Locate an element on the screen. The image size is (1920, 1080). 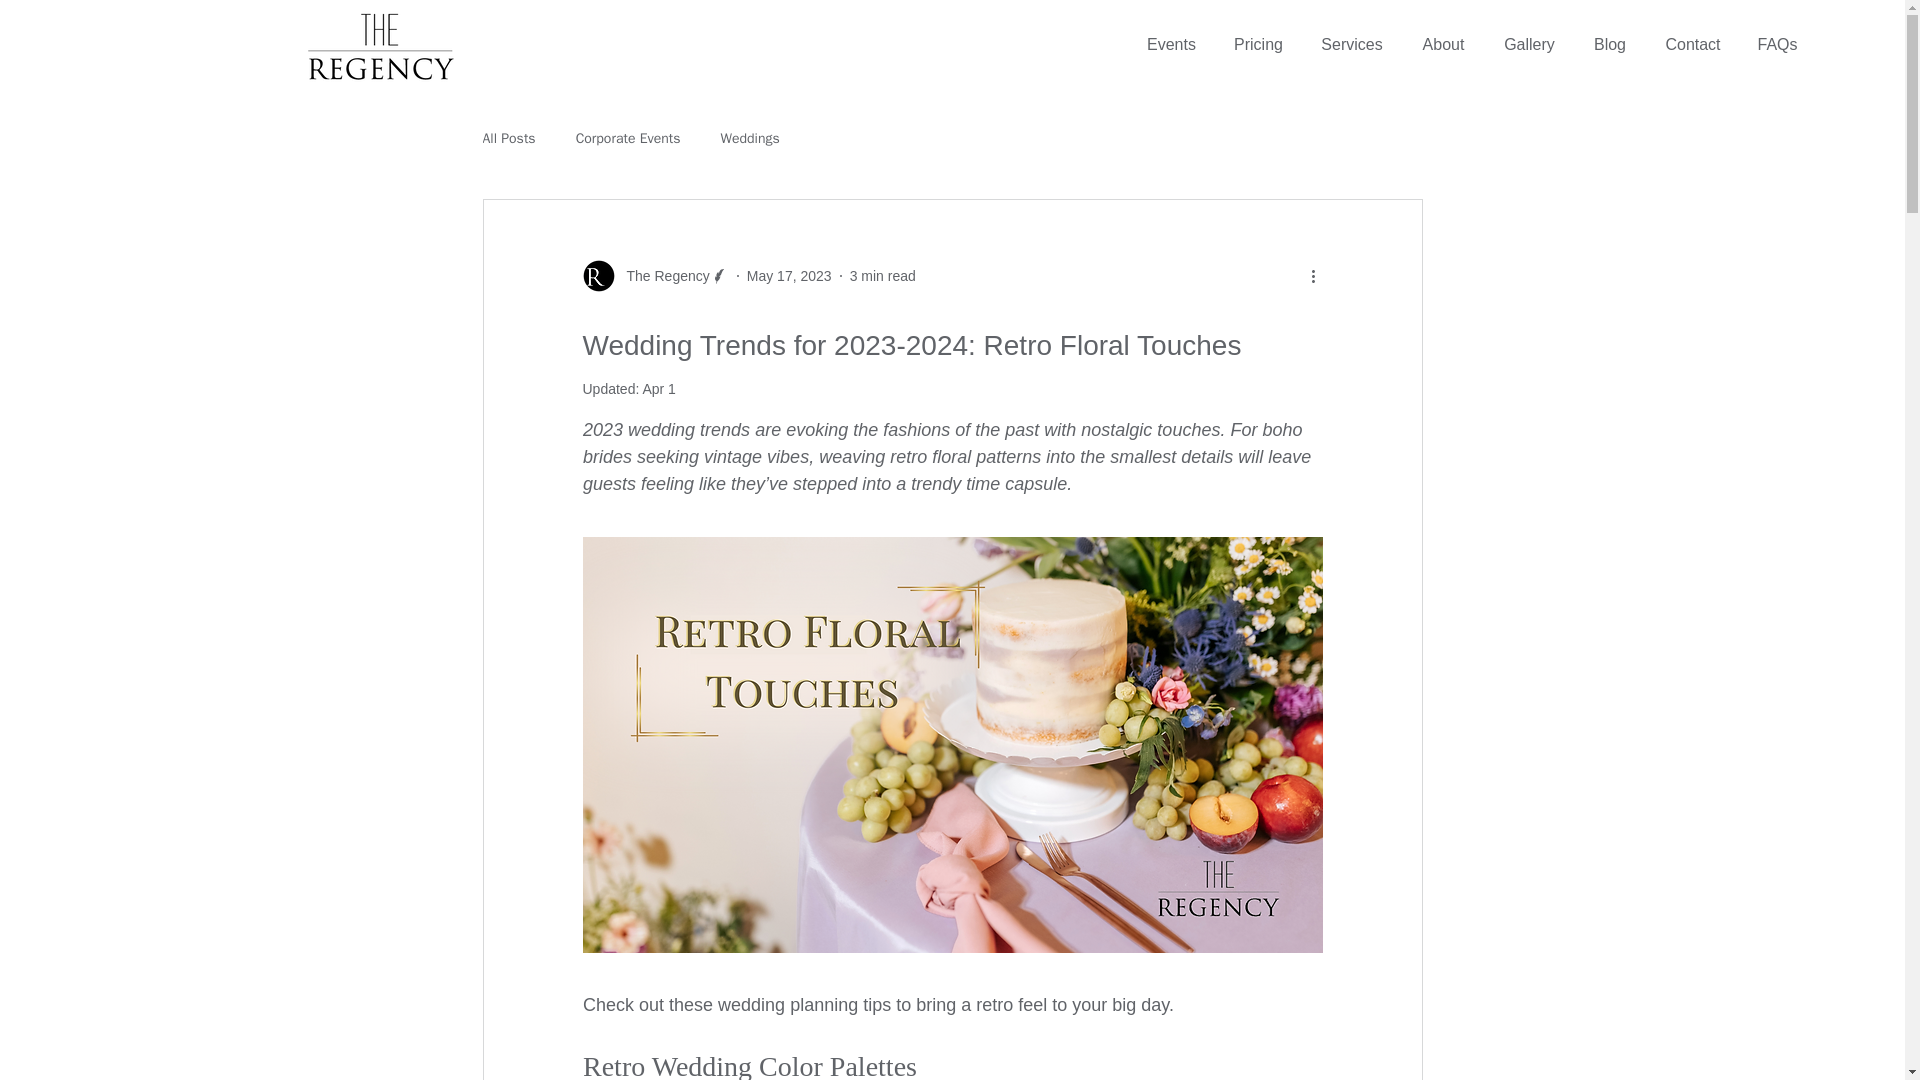
3 min read is located at coordinates (882, 276).